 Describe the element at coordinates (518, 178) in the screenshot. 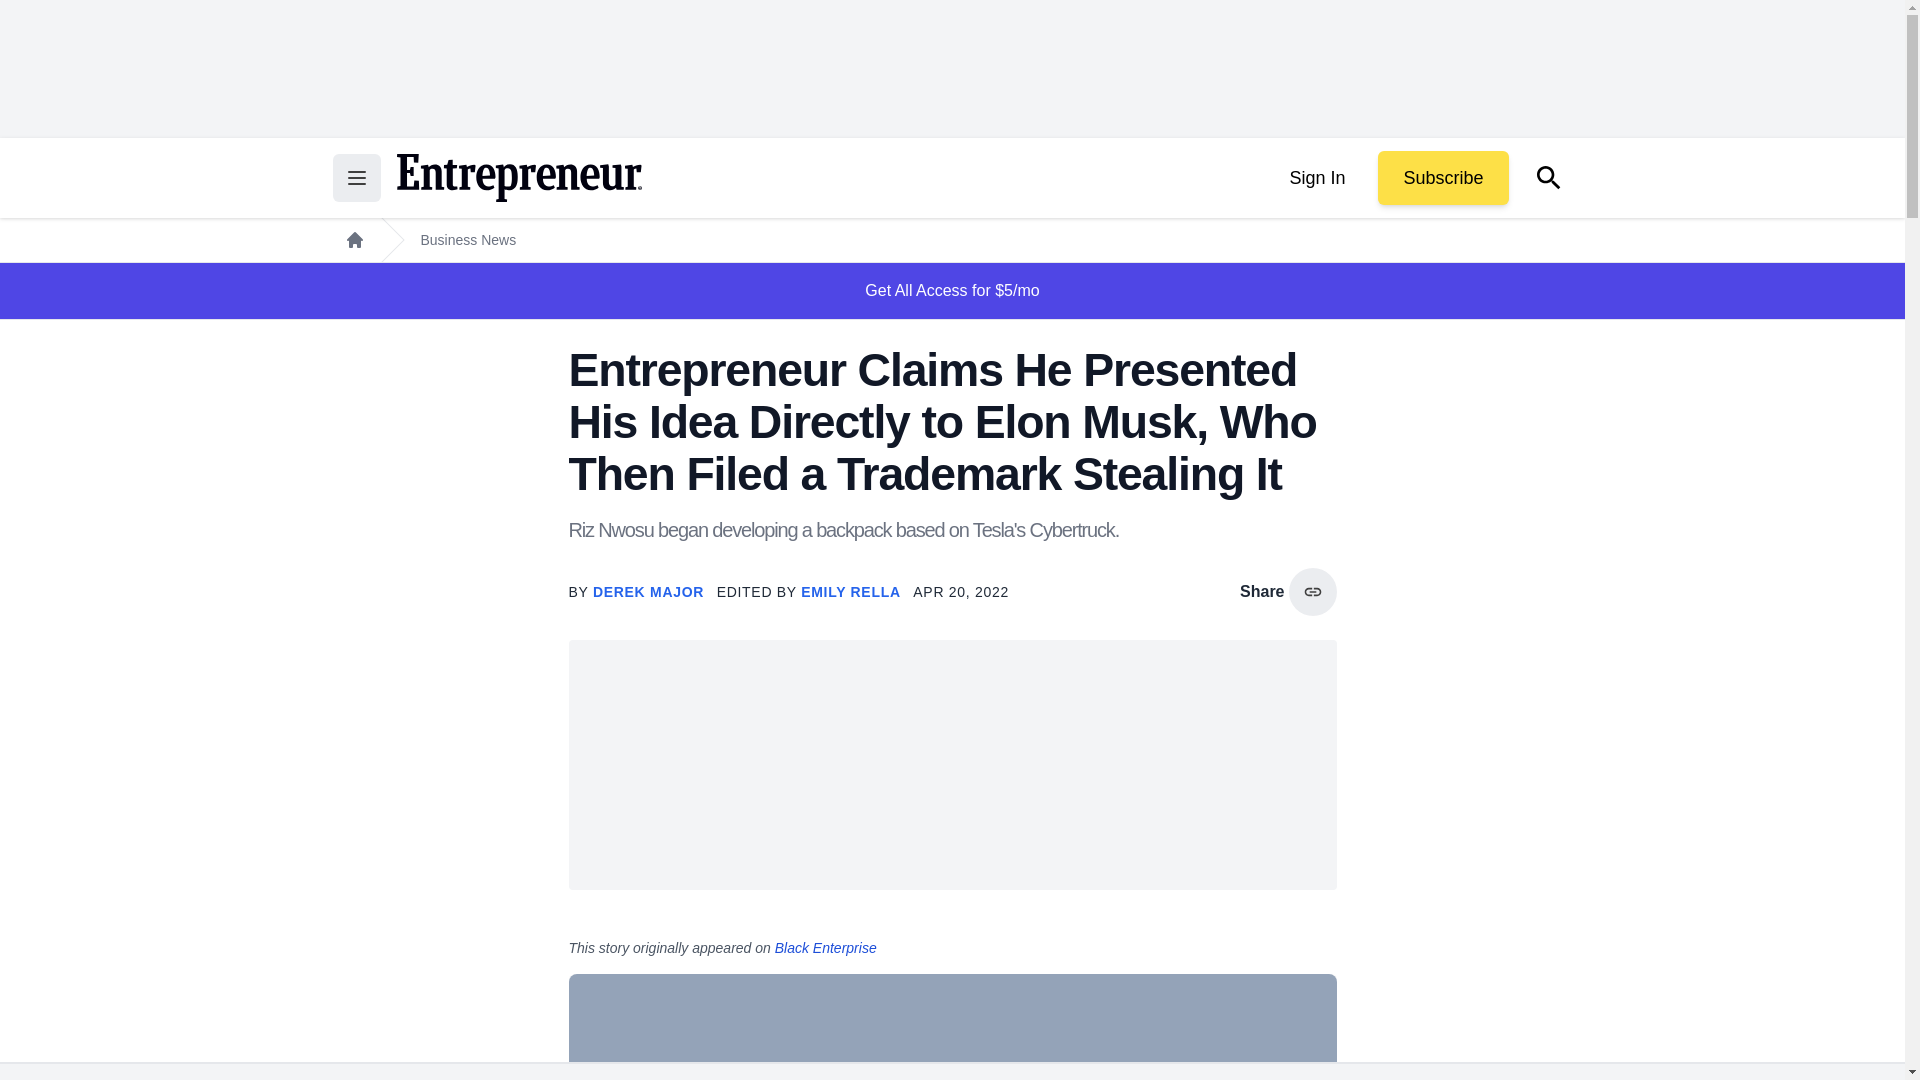

I see `Return to the home page` at that location.